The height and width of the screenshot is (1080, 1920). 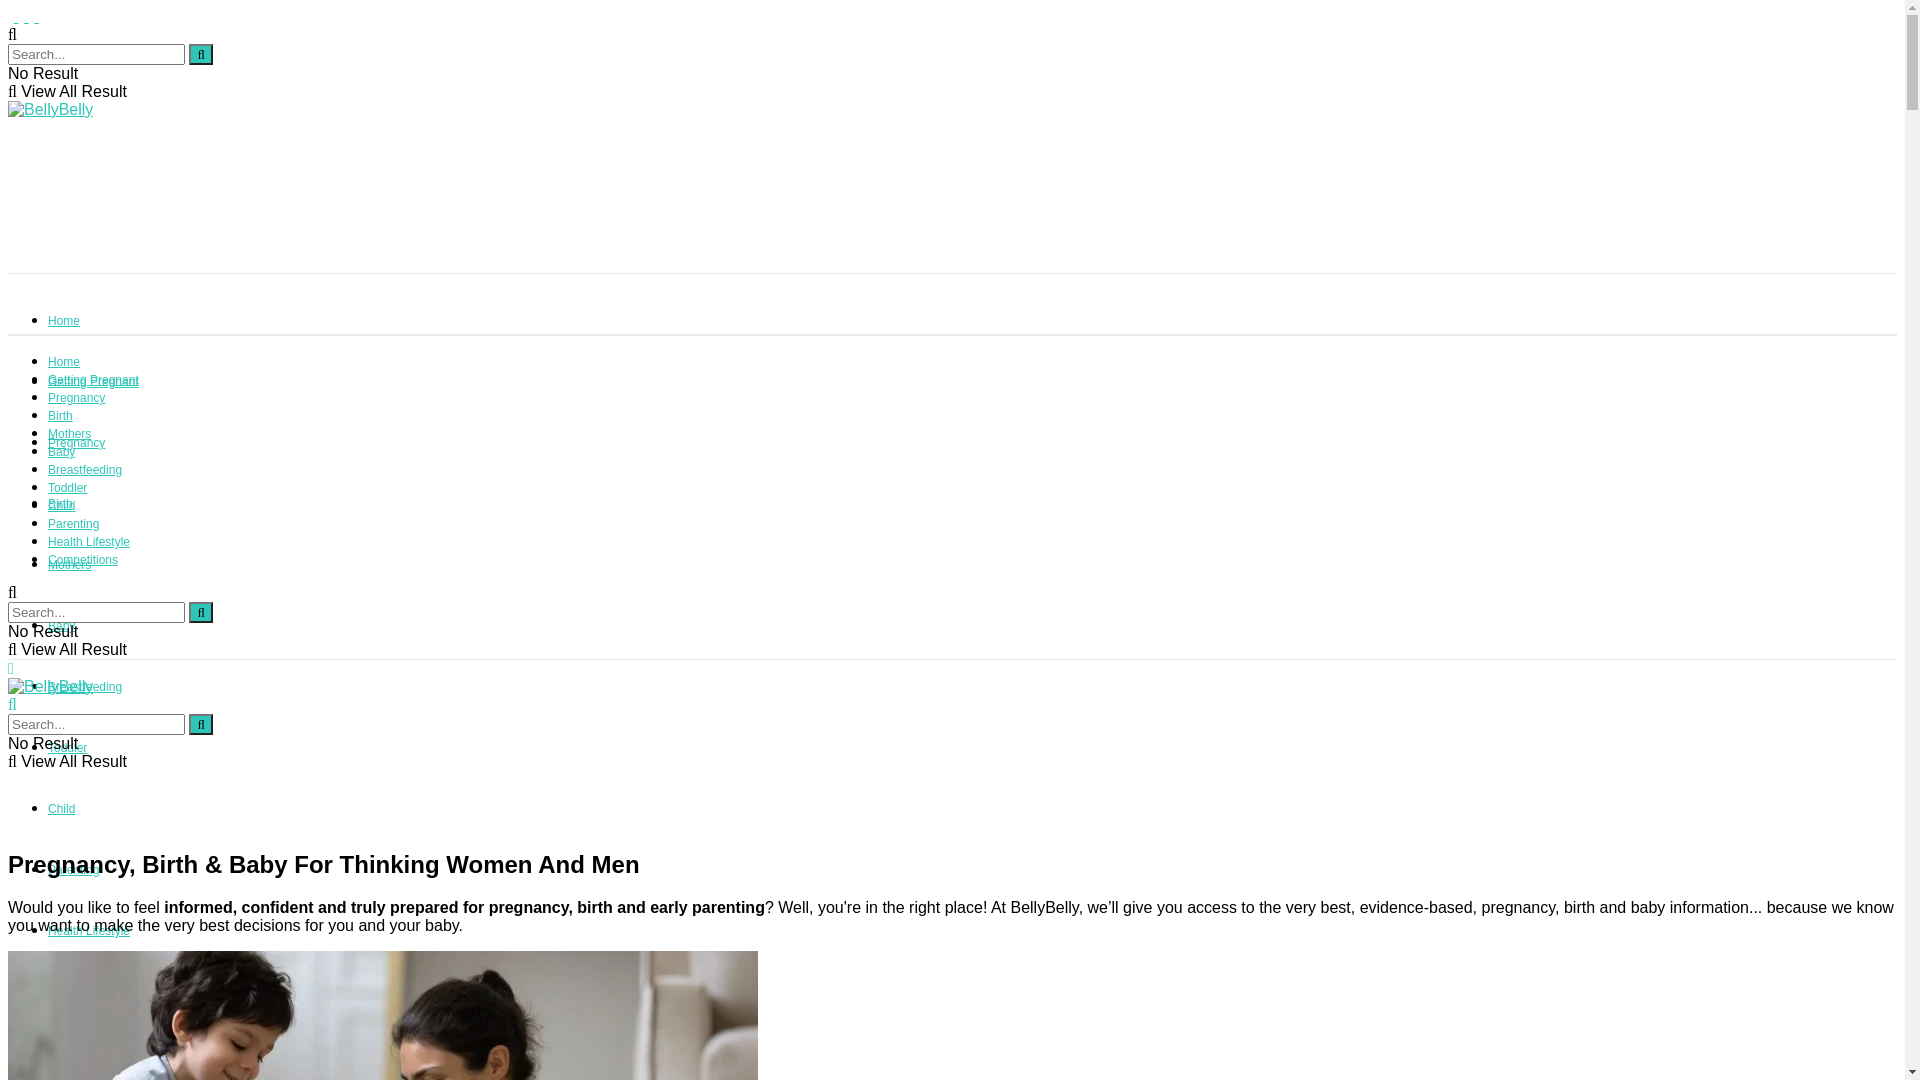 What do you see at coordinates (68, 748) in the screenshot?
I see `Toddler` at bounding box center [68, 748].